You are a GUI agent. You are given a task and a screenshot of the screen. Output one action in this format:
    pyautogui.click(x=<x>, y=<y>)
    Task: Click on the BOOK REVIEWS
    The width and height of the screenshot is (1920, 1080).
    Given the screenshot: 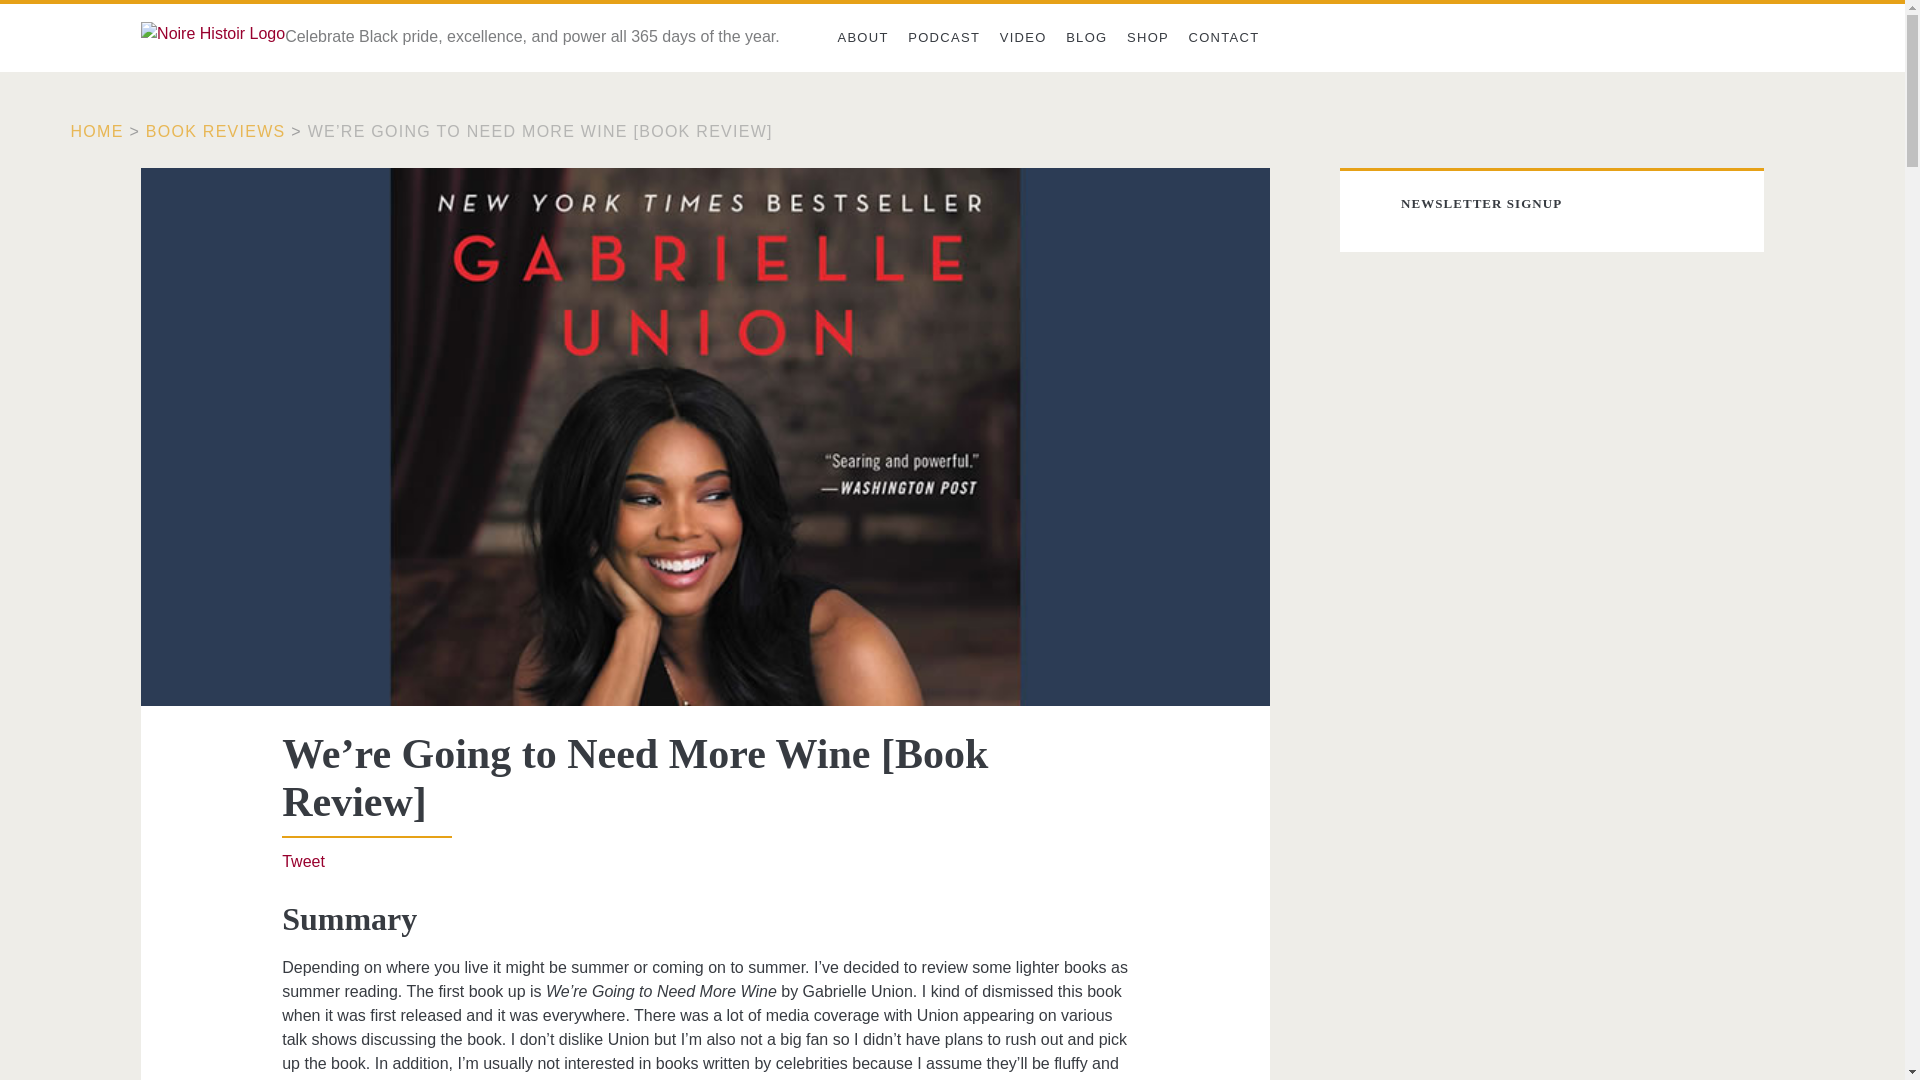 What is the action you would take?
    pyautogui.click(x=216, y=132)
    